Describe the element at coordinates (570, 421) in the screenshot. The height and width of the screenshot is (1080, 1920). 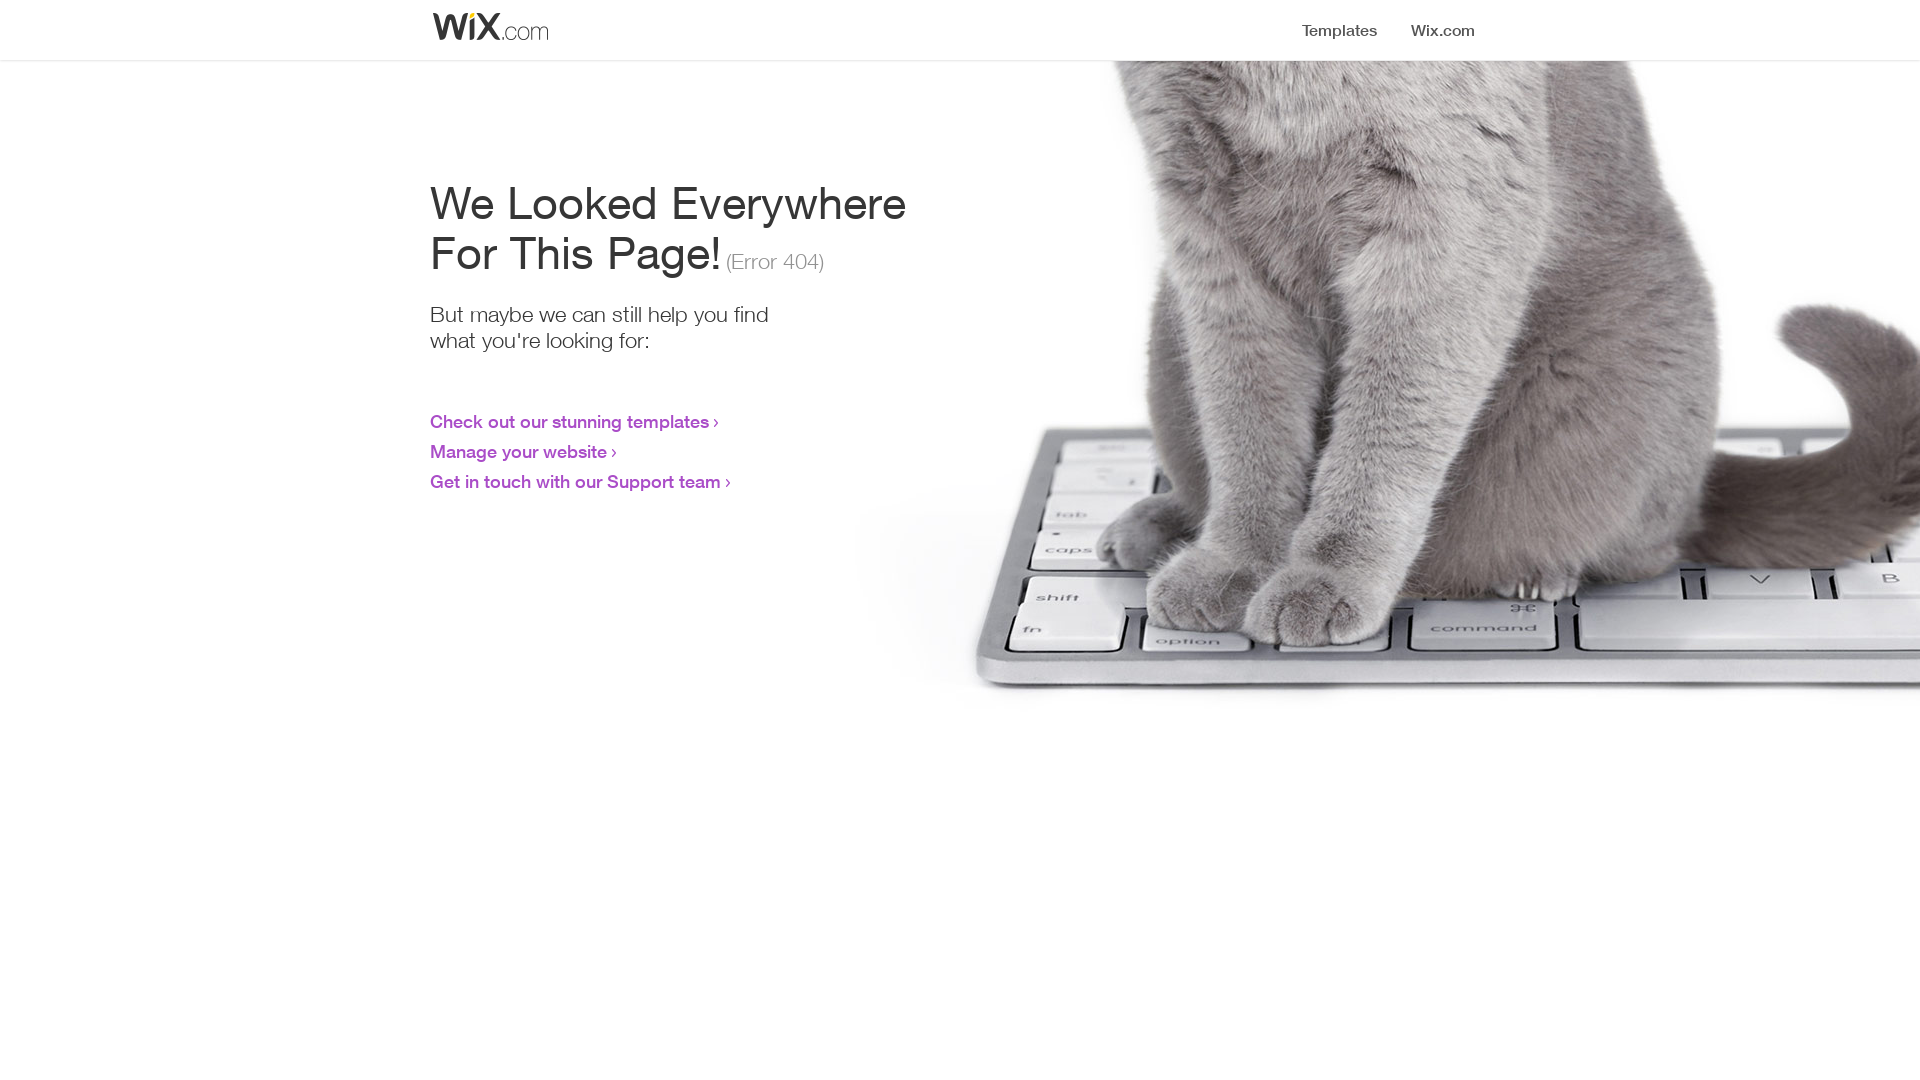
I see `Check out our stunning templates` at that location.